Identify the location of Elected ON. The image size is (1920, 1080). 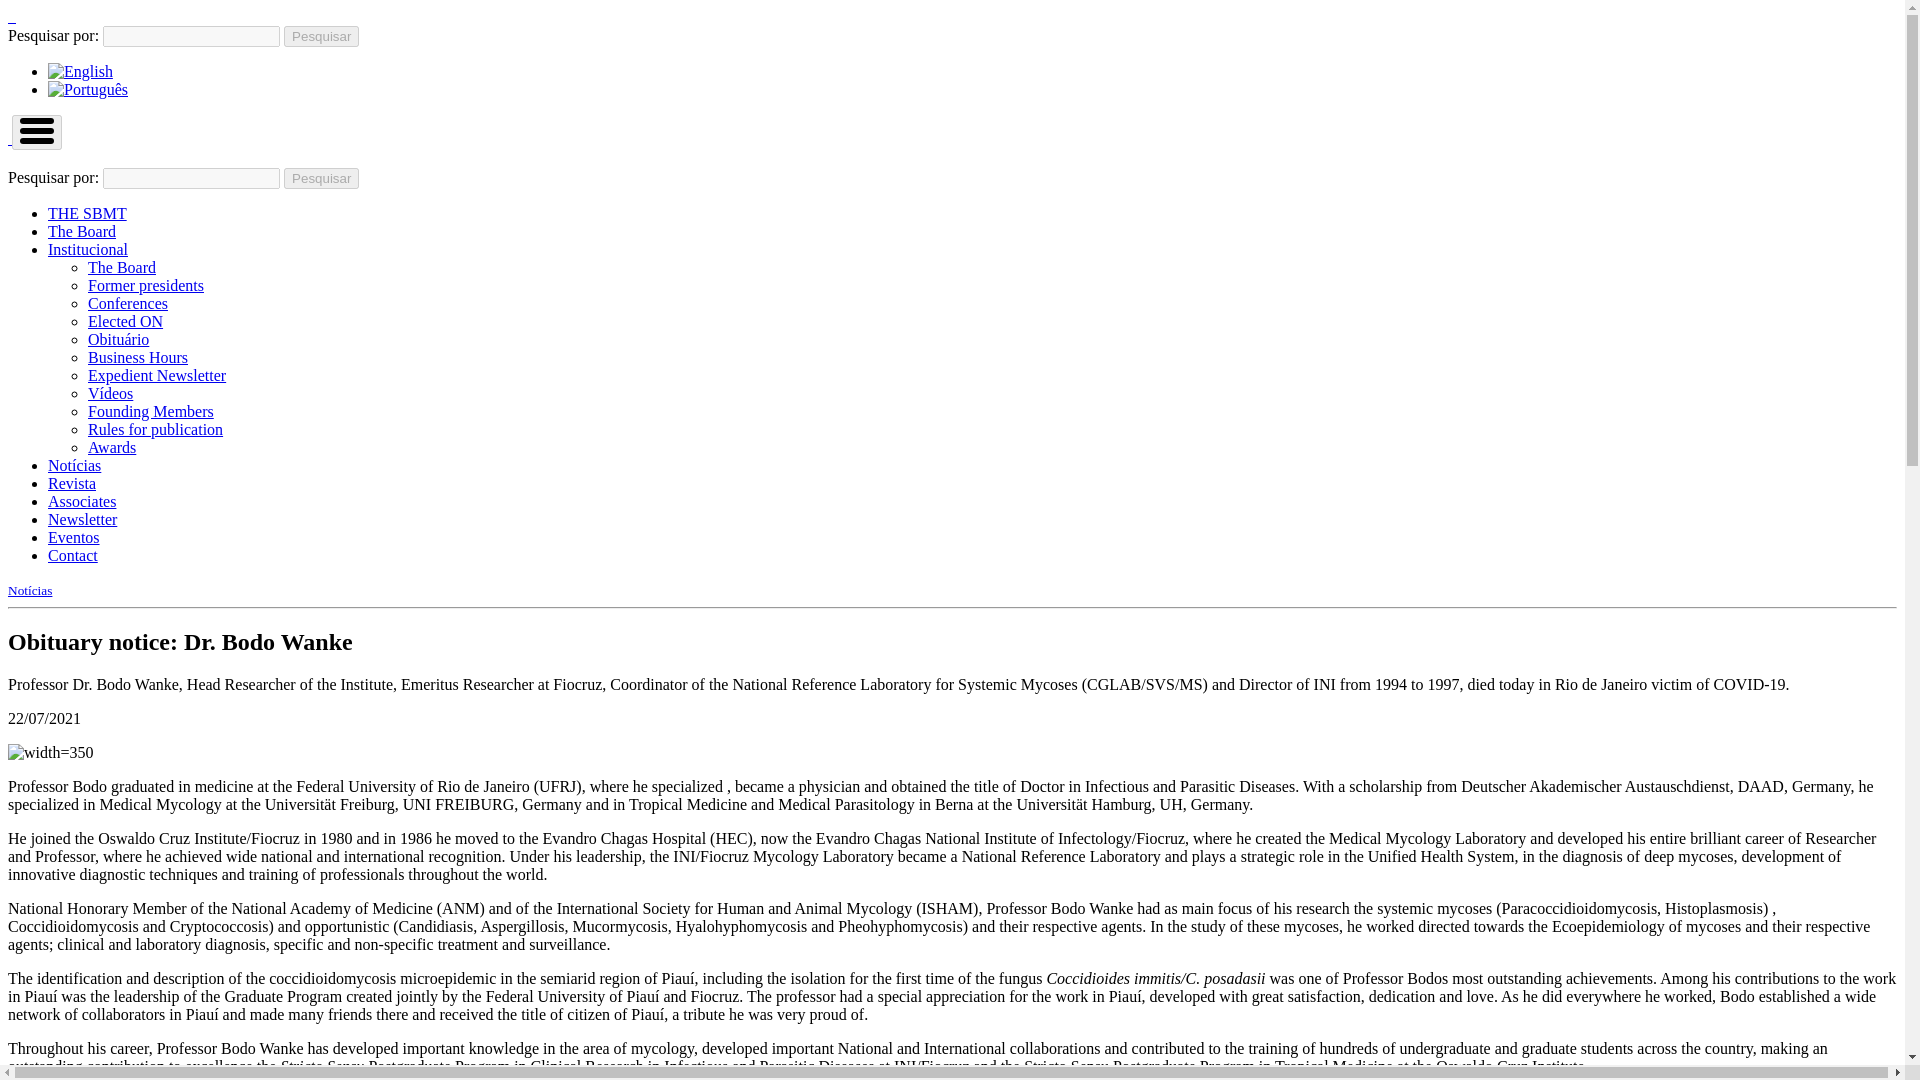
(126, 322).